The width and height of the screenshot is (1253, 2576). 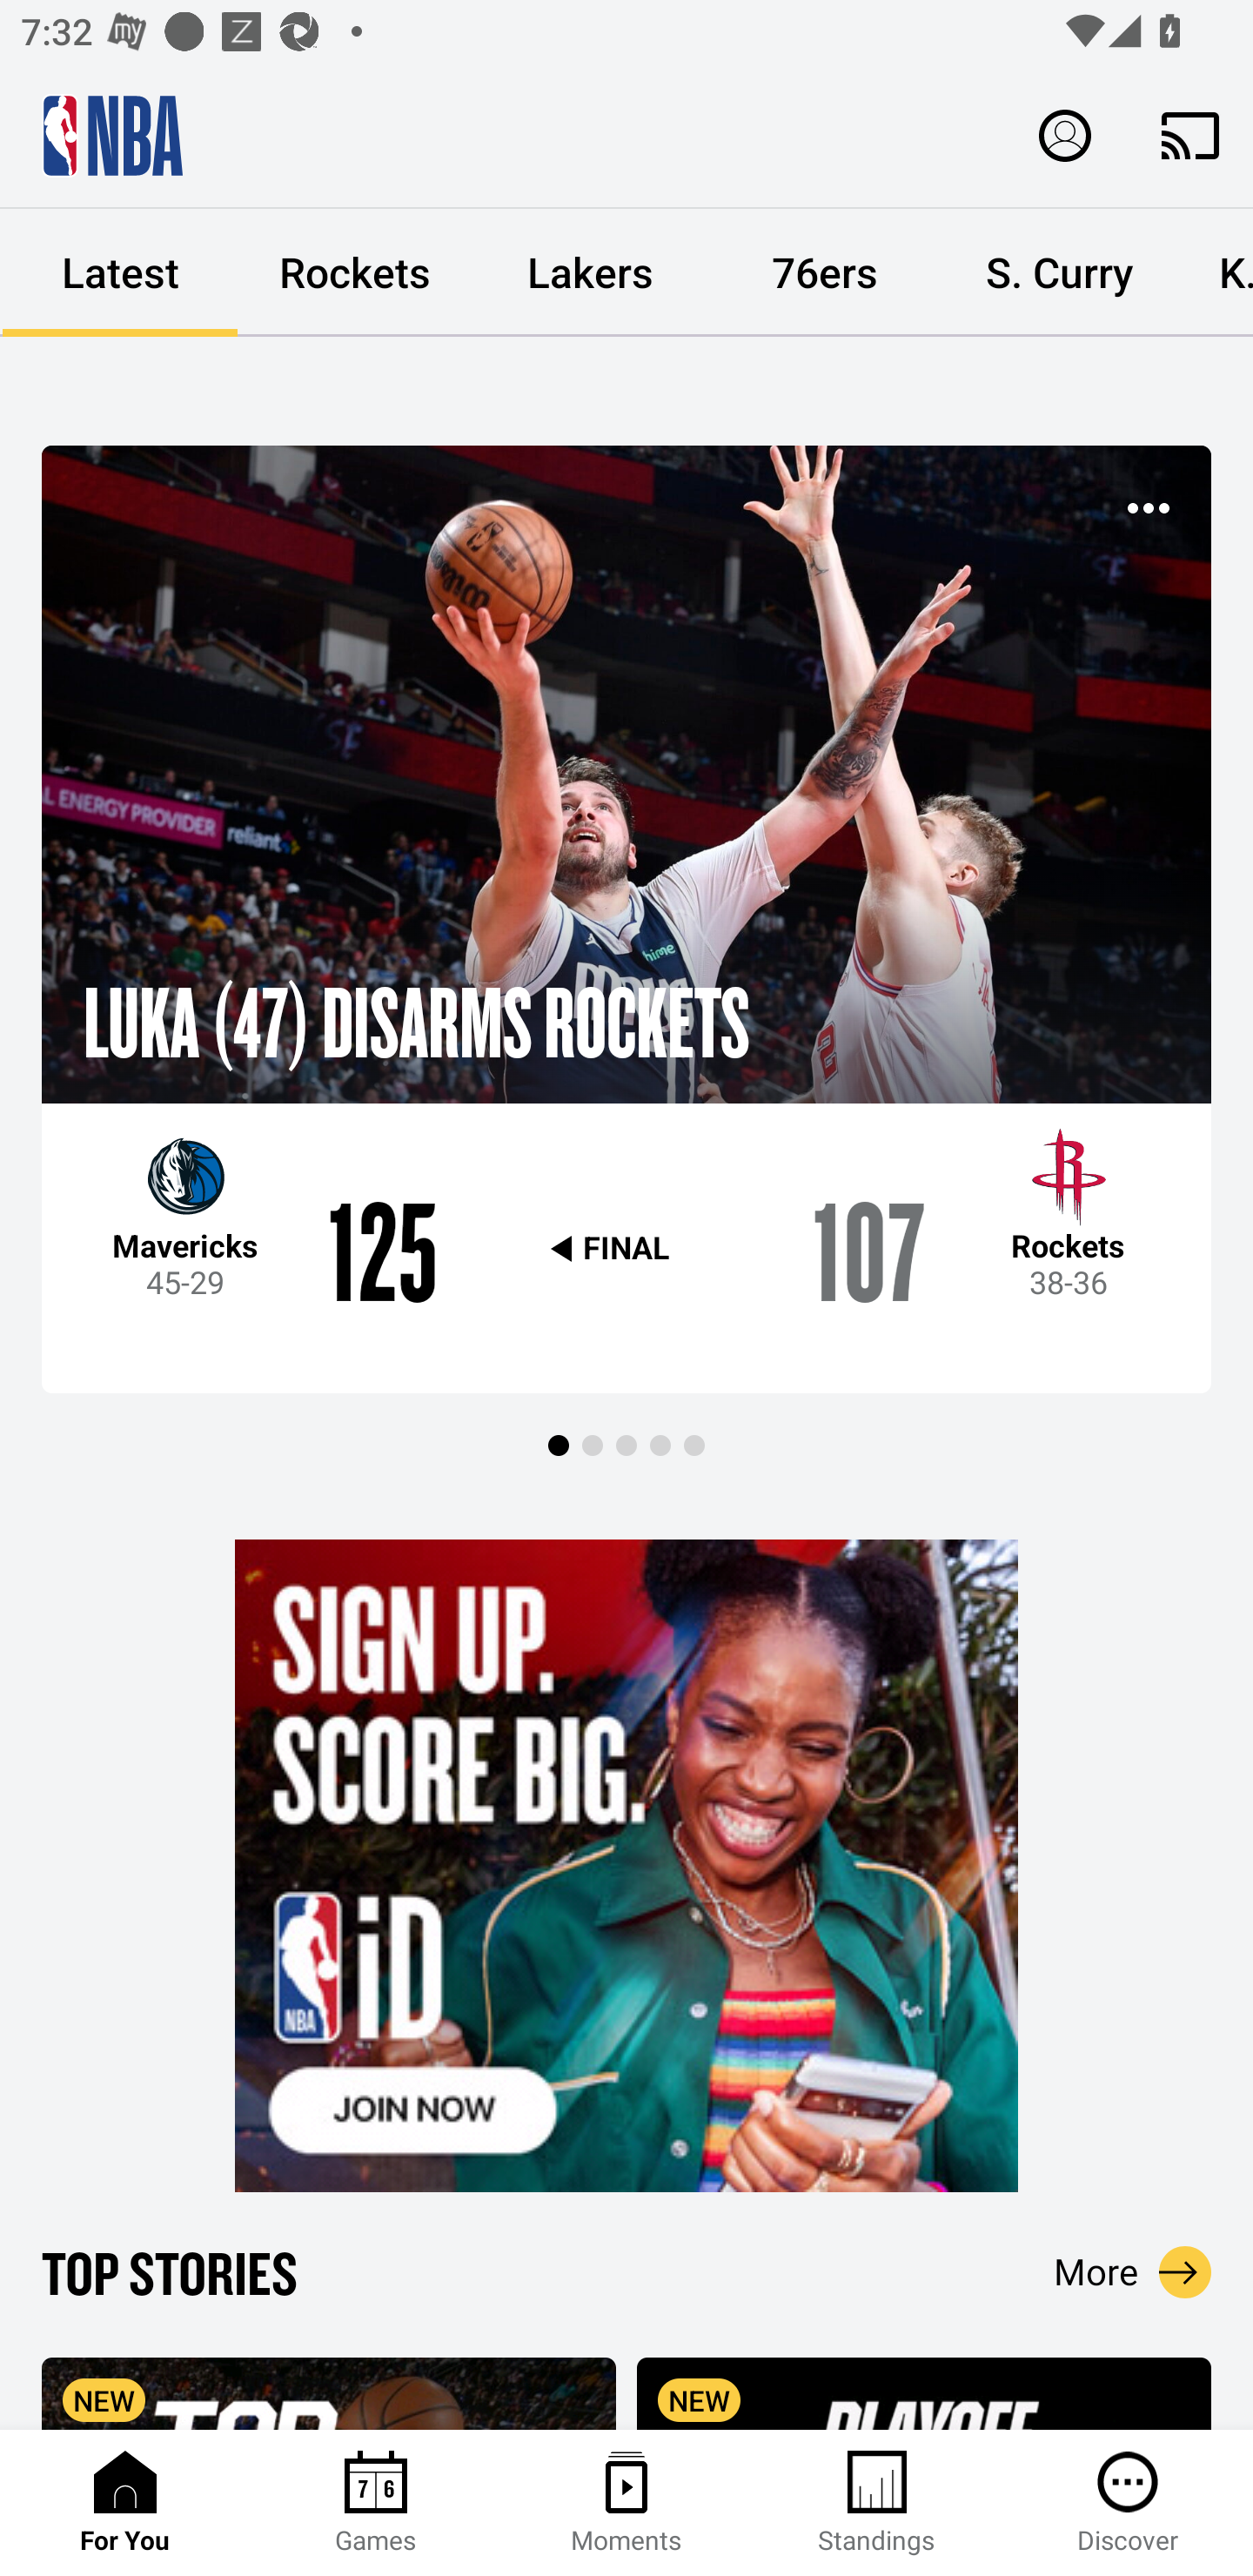 I want to click on Profile, so click(x=1065, y=134).